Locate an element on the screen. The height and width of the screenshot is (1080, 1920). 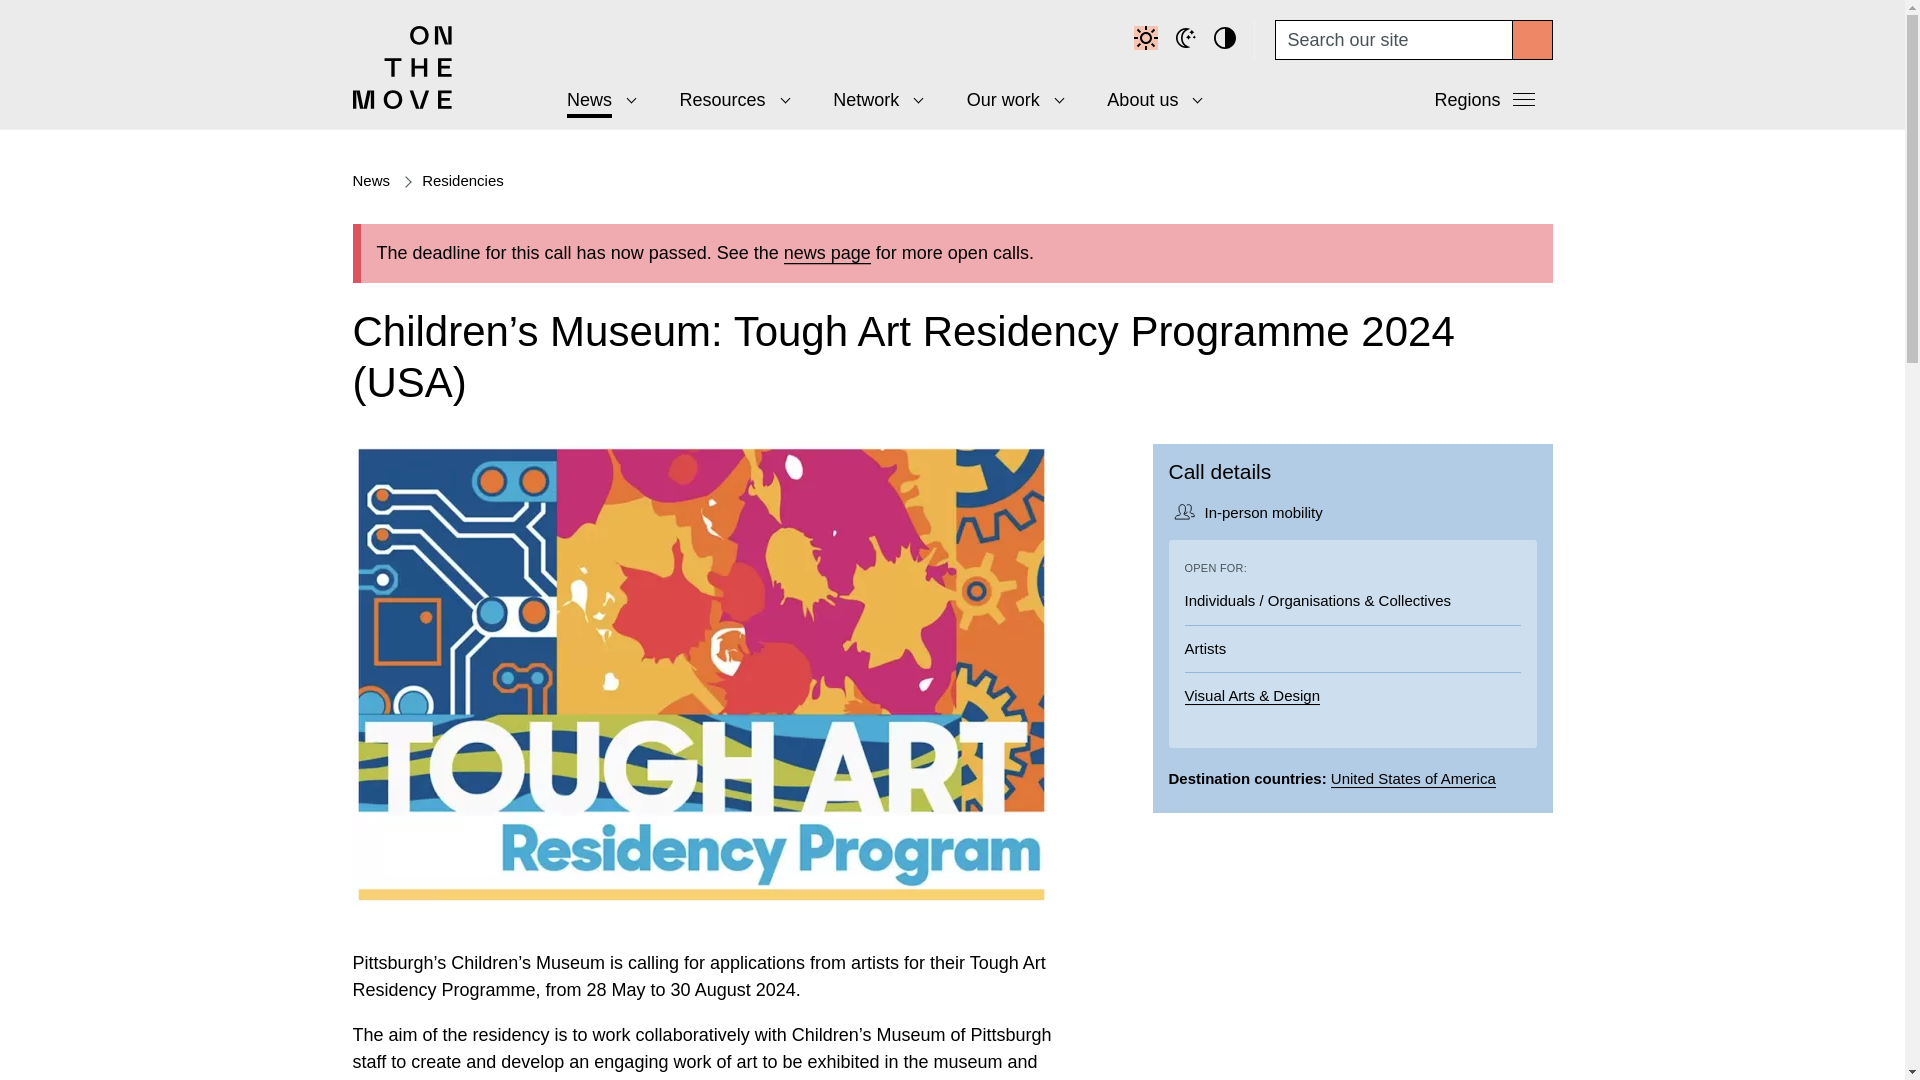
body-default is located at coordinates (1148, 40).